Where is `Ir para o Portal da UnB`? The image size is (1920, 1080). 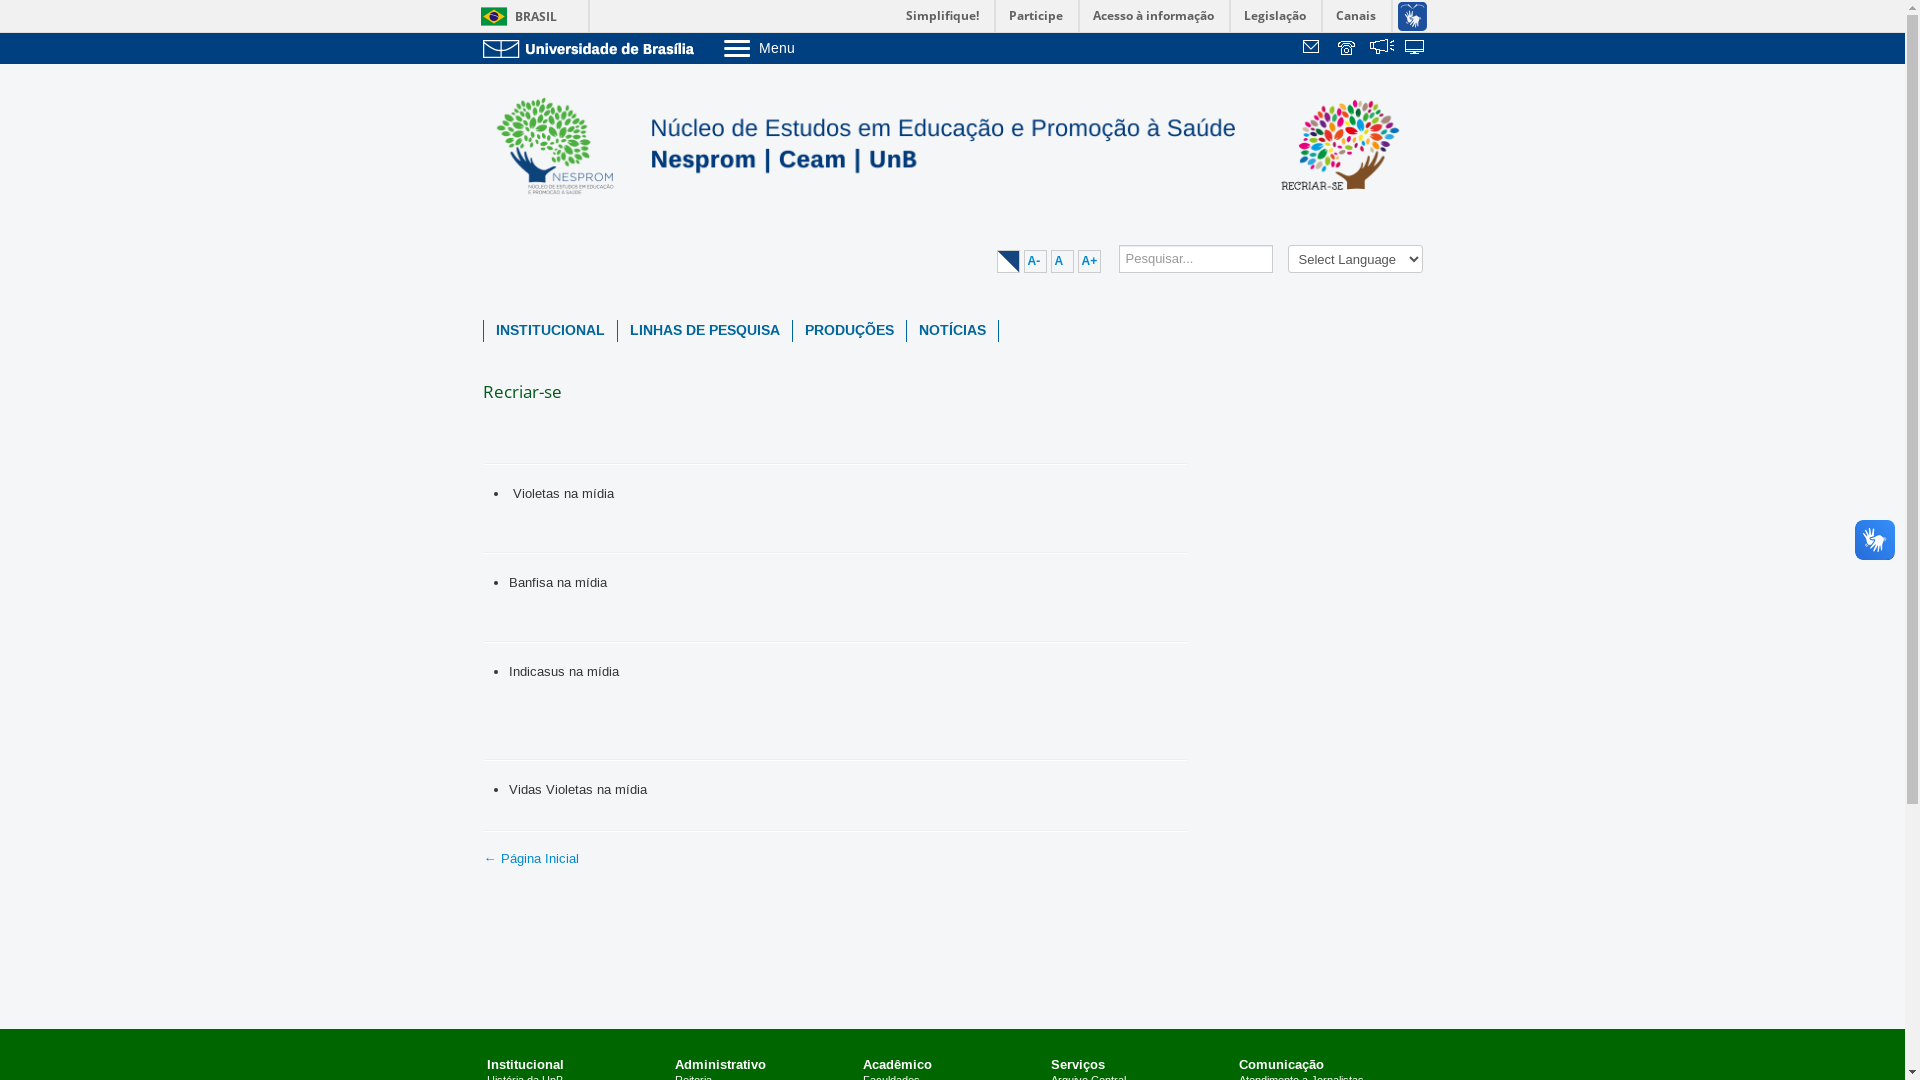
Ir para o Portal da UnB is located at coordinates (592, 48).